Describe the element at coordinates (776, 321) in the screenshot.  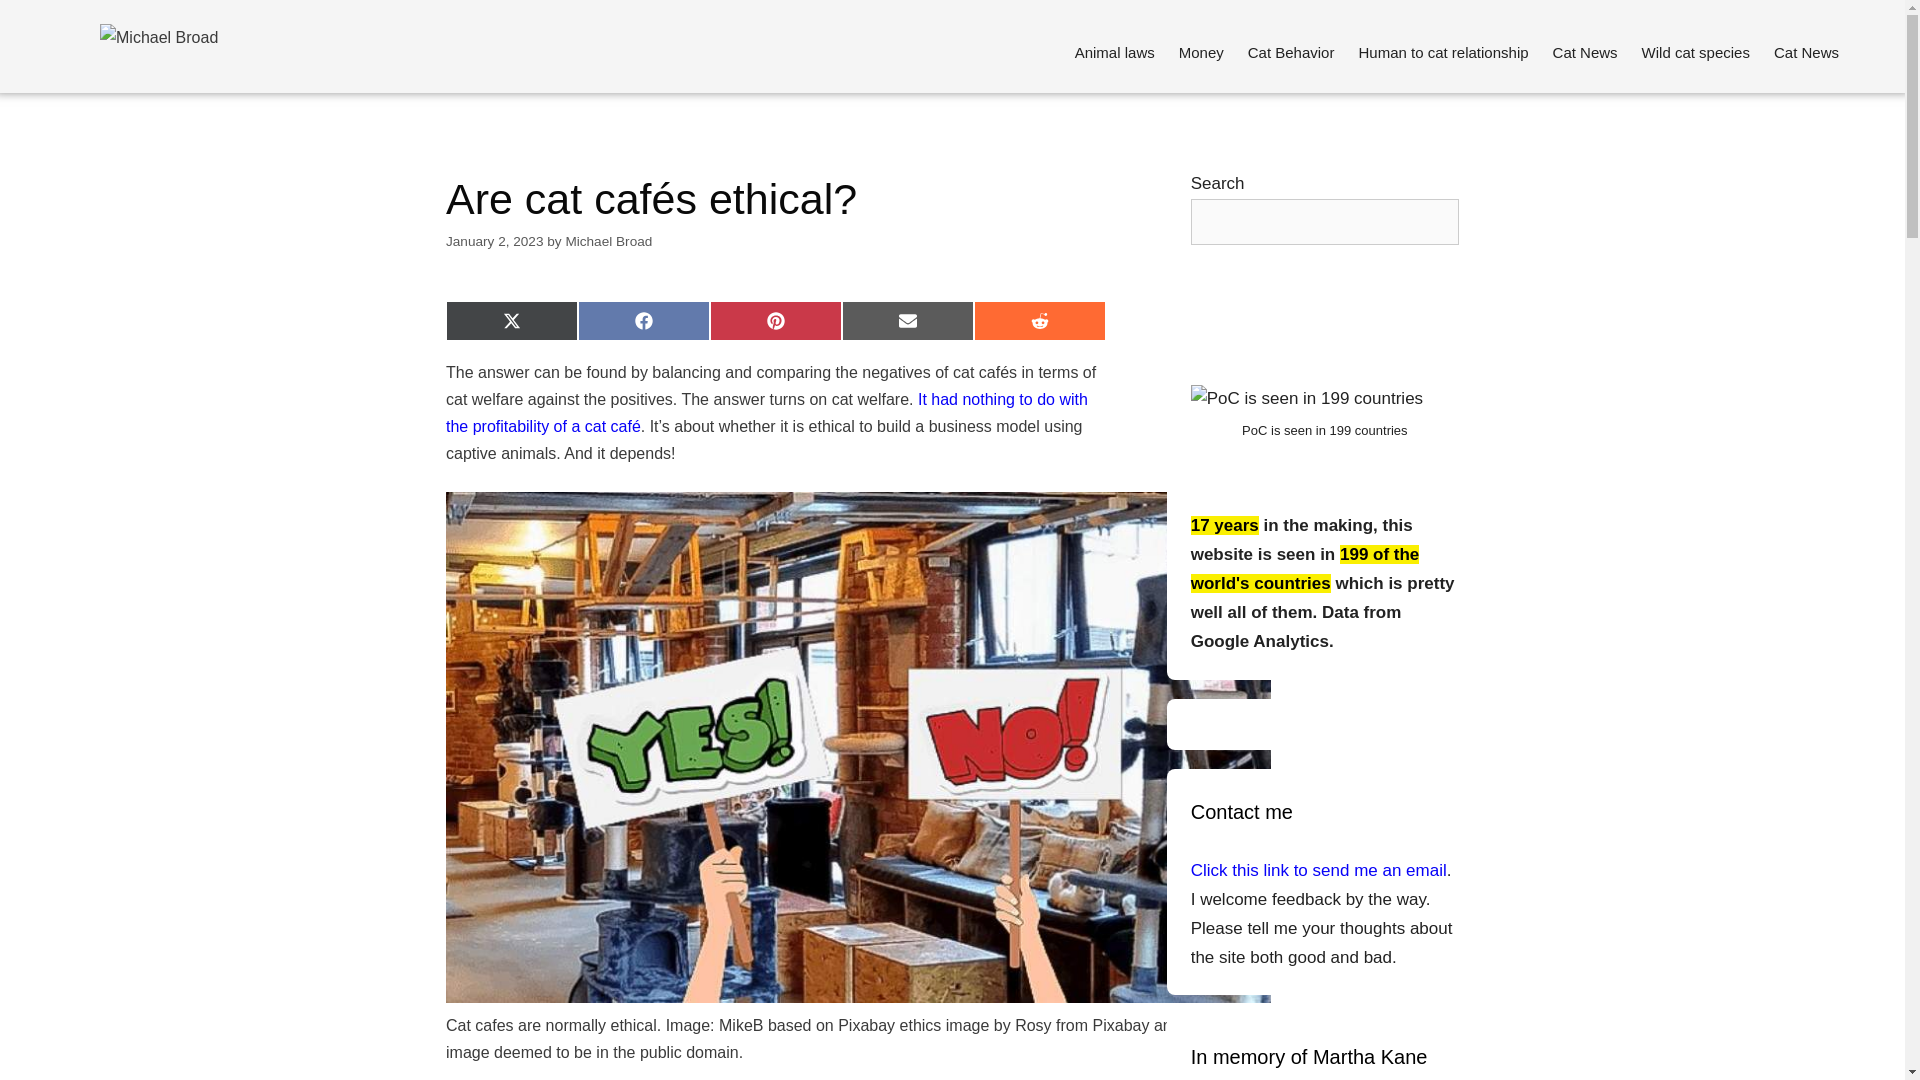
I see `Share on Pinterest` at that location.